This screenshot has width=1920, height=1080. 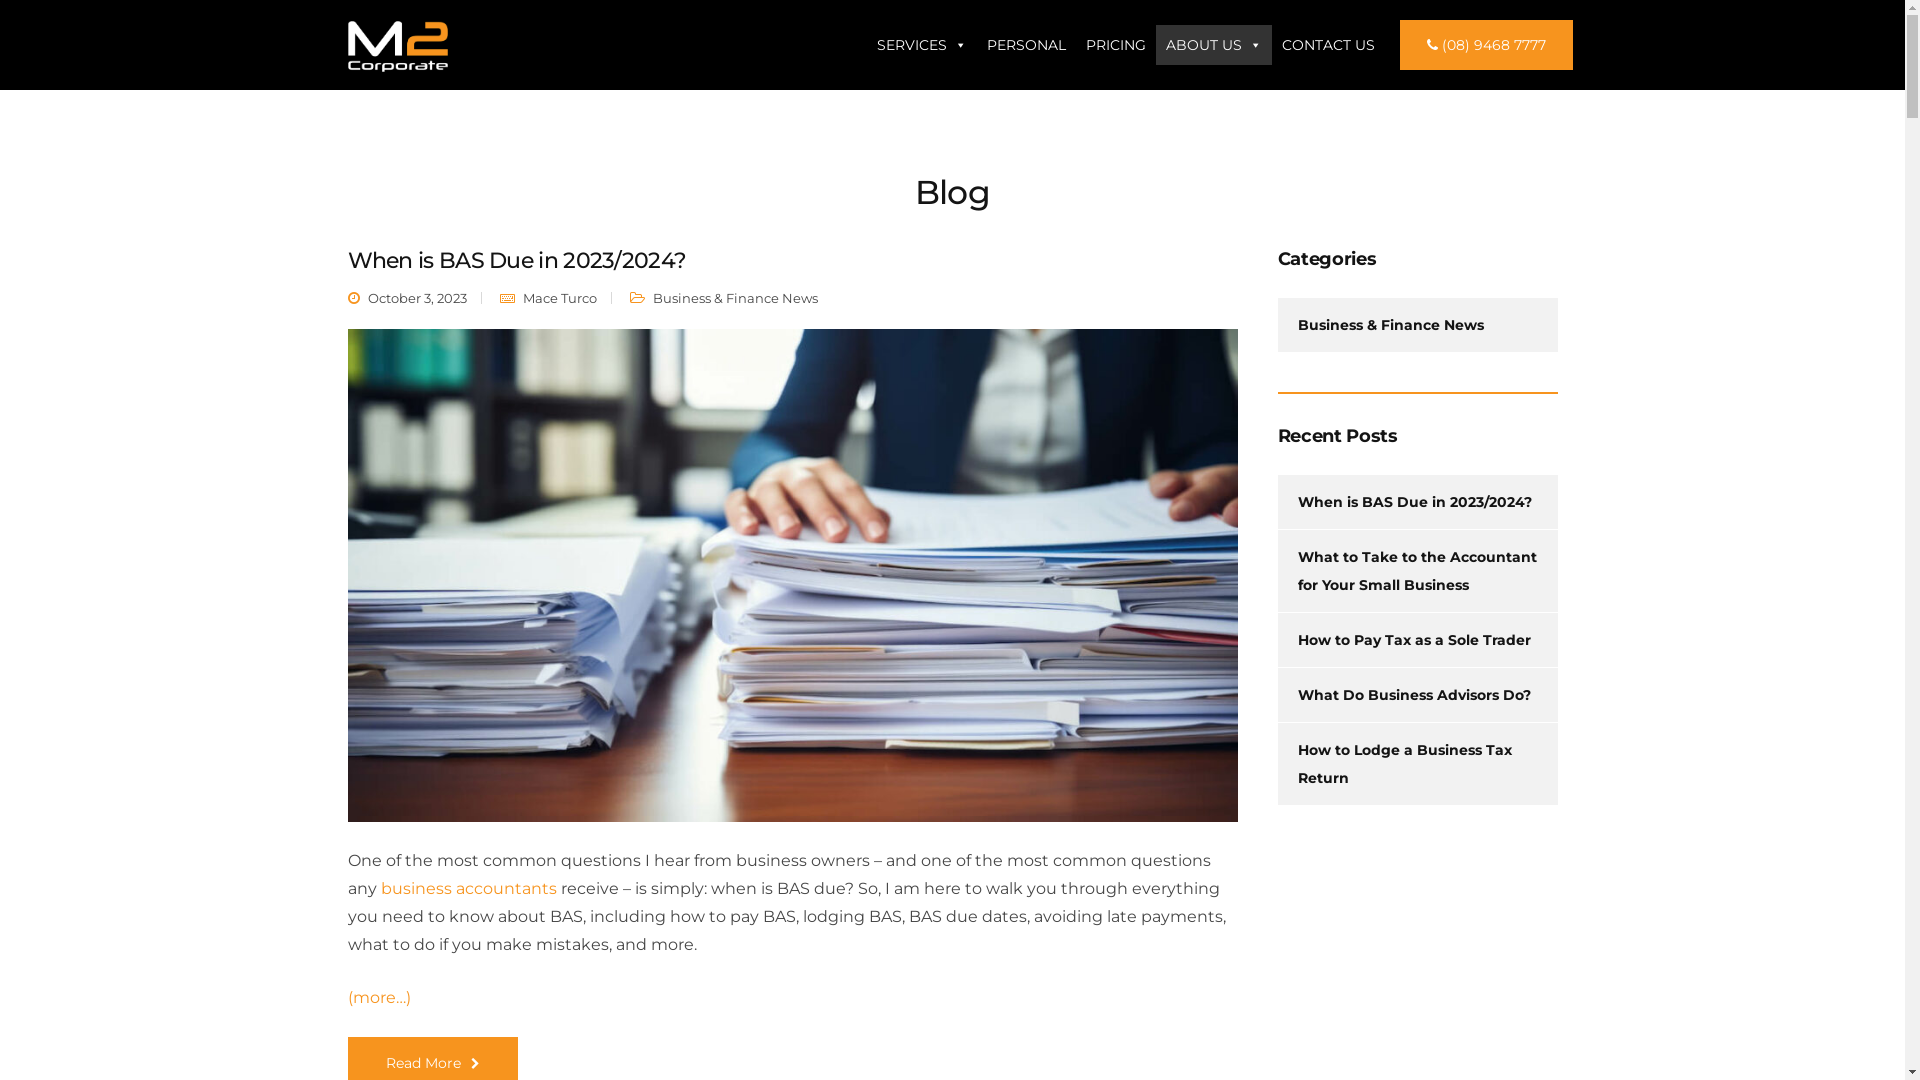 What do you see at coordinates (1414, 695) in the screenshot?
I see `What Do Business Advisors Do?` at bounding box center [1414, 695].